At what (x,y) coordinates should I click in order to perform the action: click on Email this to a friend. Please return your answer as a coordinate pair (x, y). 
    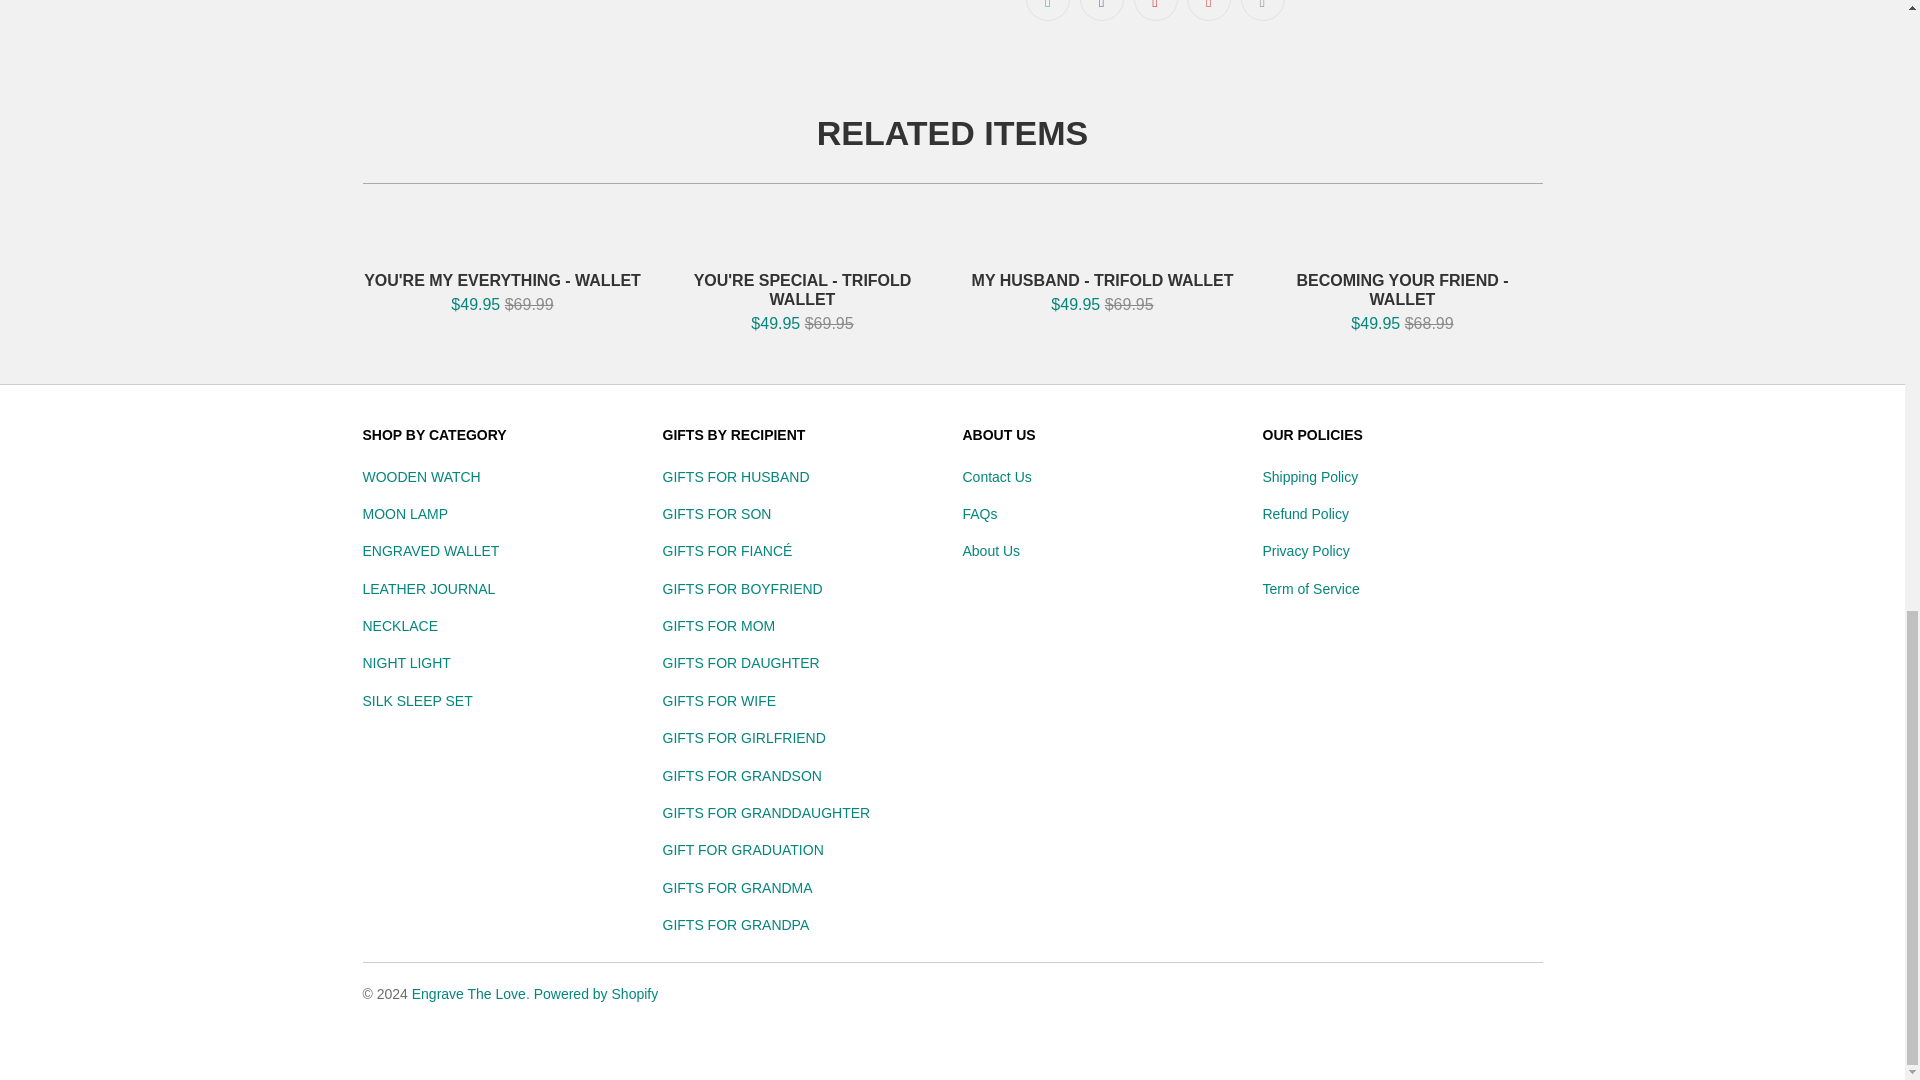
    Looking at the image, I should click on (1262, 10).